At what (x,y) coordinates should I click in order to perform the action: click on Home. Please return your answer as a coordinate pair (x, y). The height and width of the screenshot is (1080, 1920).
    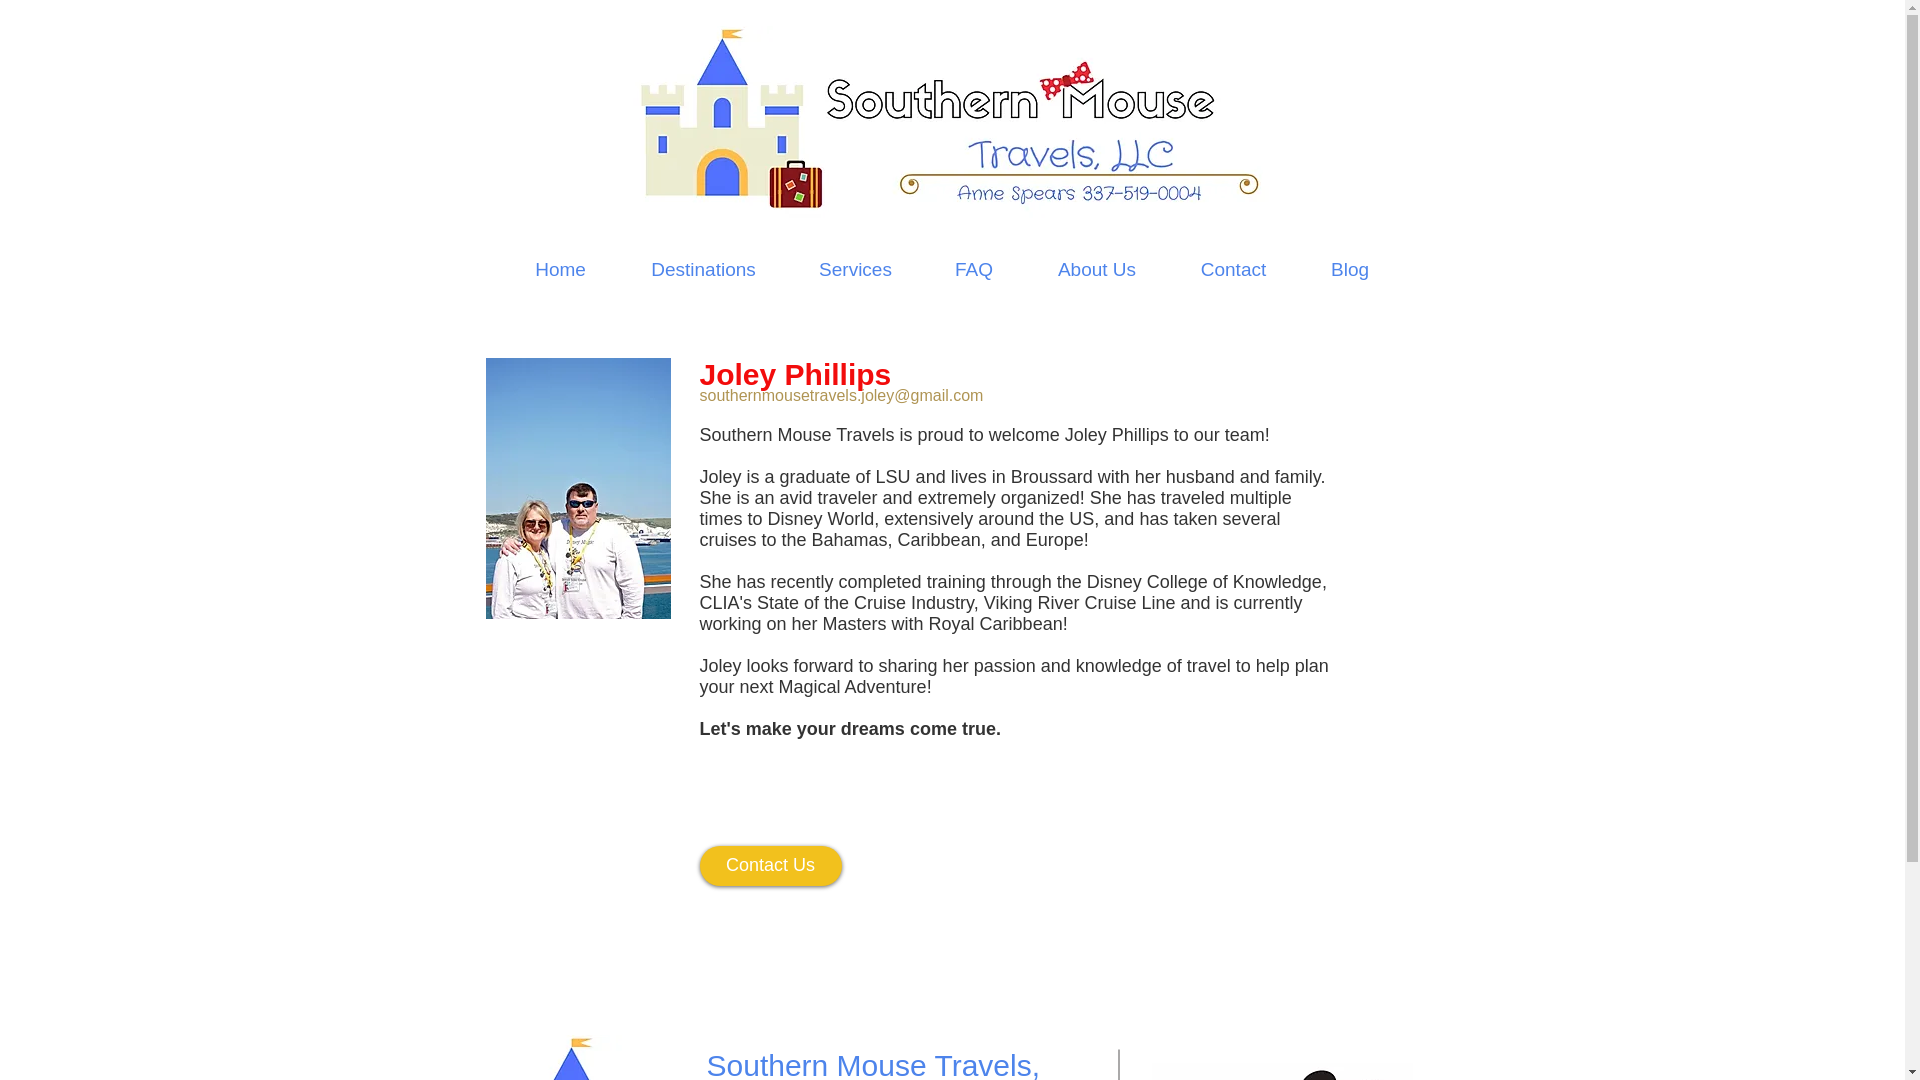
    Looking at the image, I should click on (560, 270).